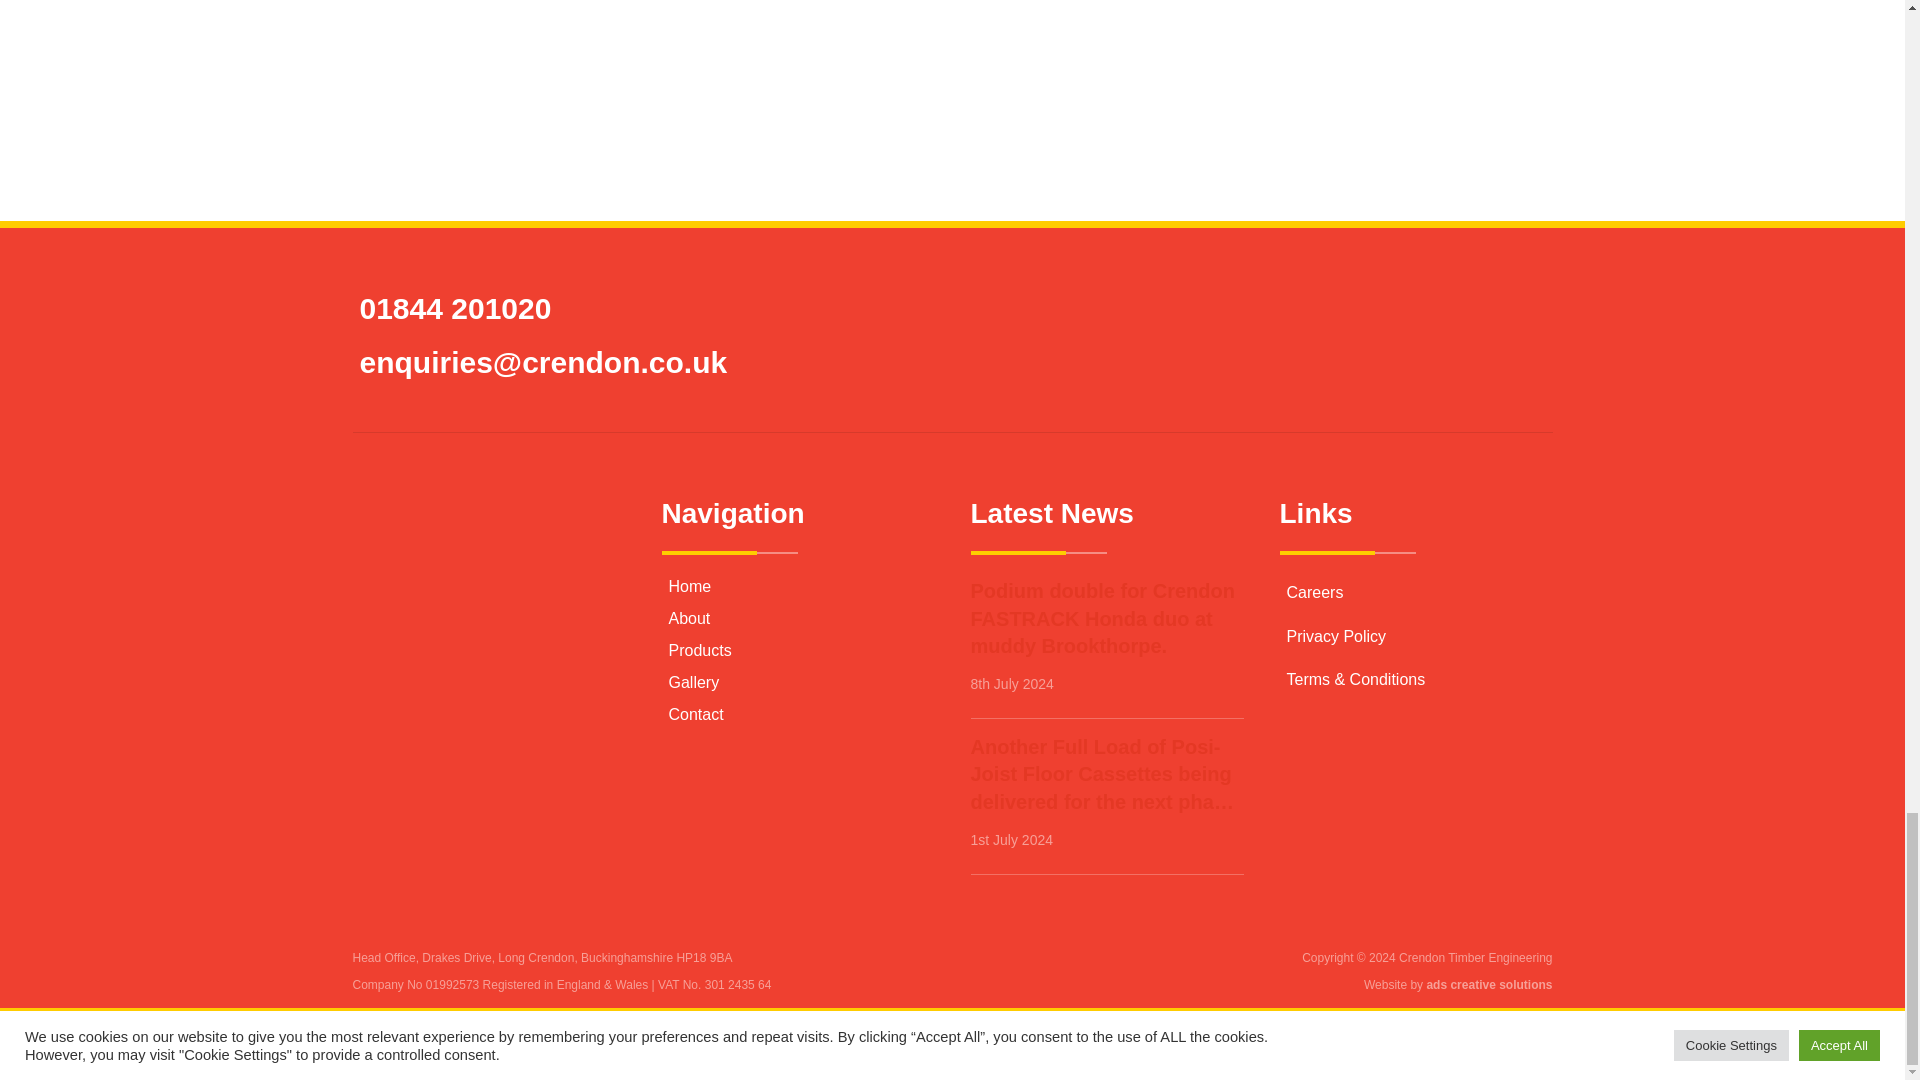 The width and height of the screenshot is (1920, 1080). I want to click on Logo-TRA, so click(1320, 23).